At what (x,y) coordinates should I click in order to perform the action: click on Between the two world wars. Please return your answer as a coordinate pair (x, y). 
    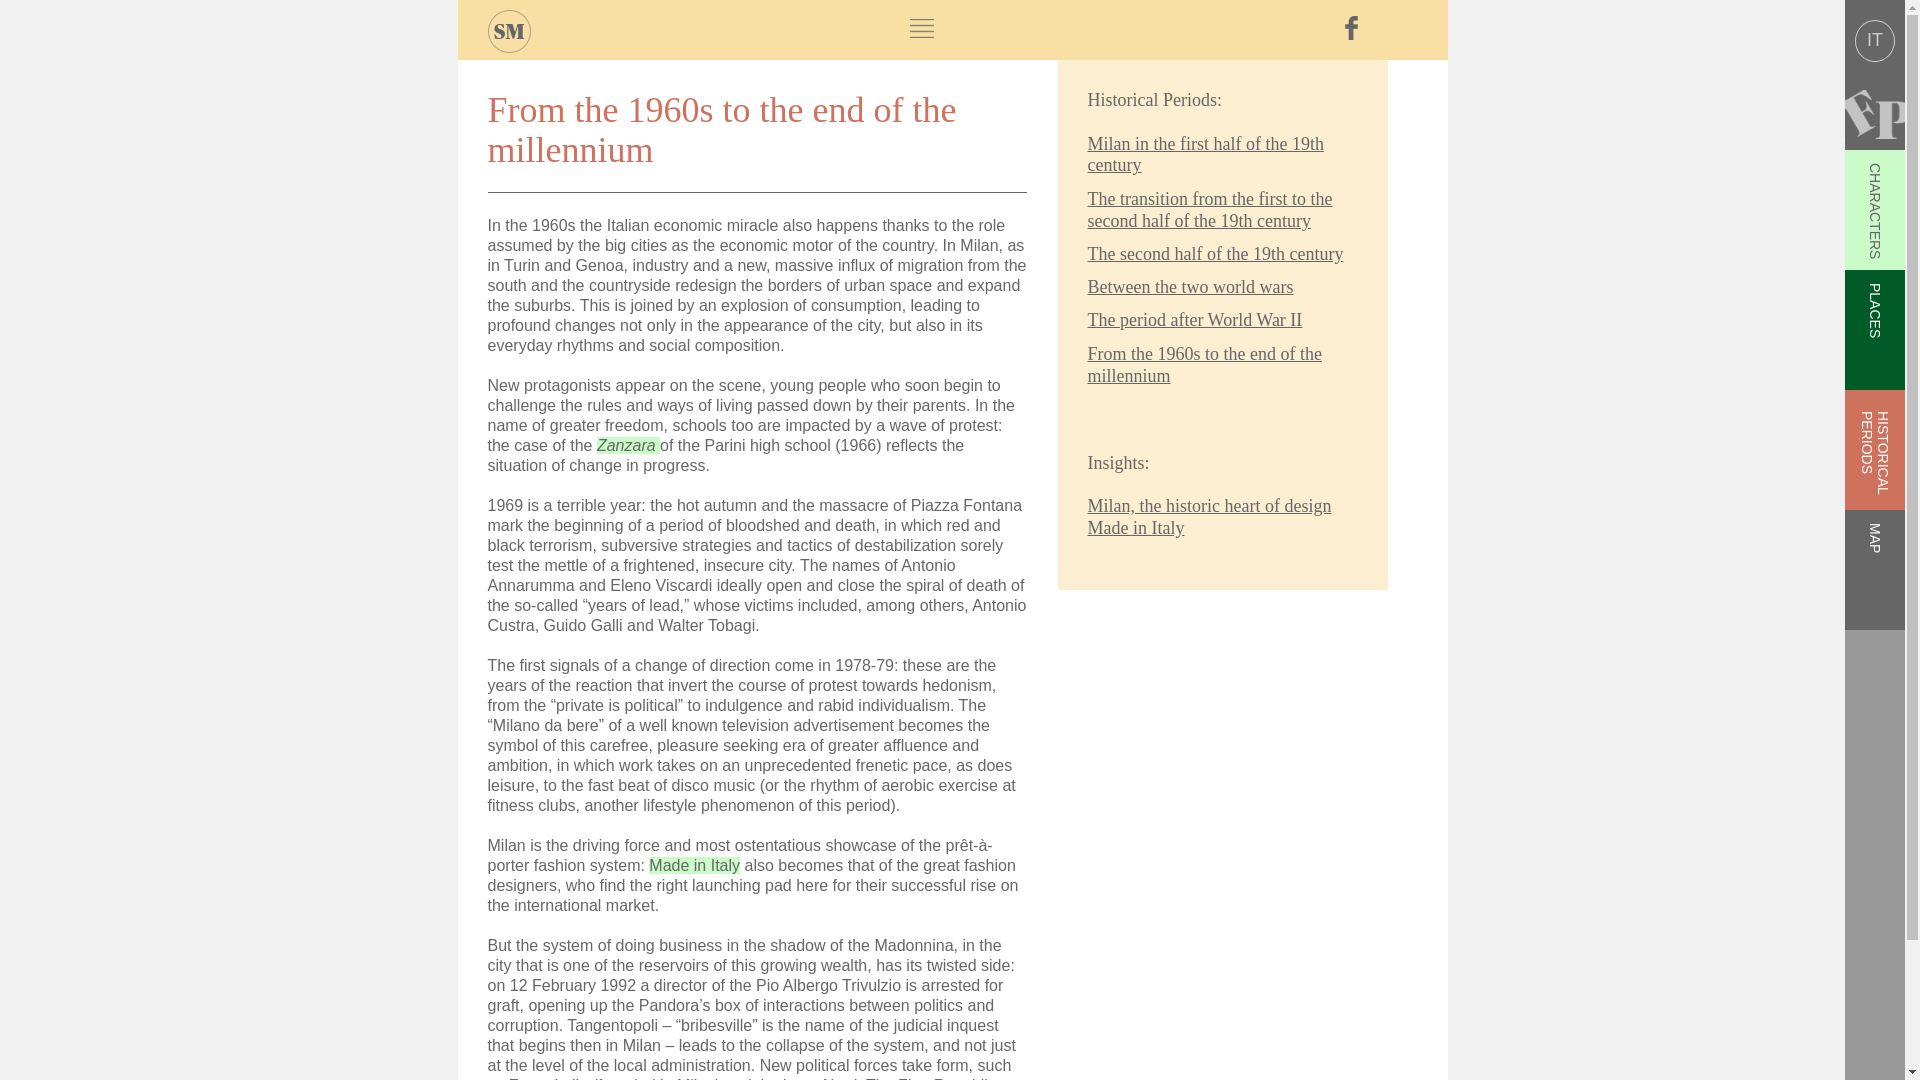
    Looking at the image, I should click on (1191, 286).